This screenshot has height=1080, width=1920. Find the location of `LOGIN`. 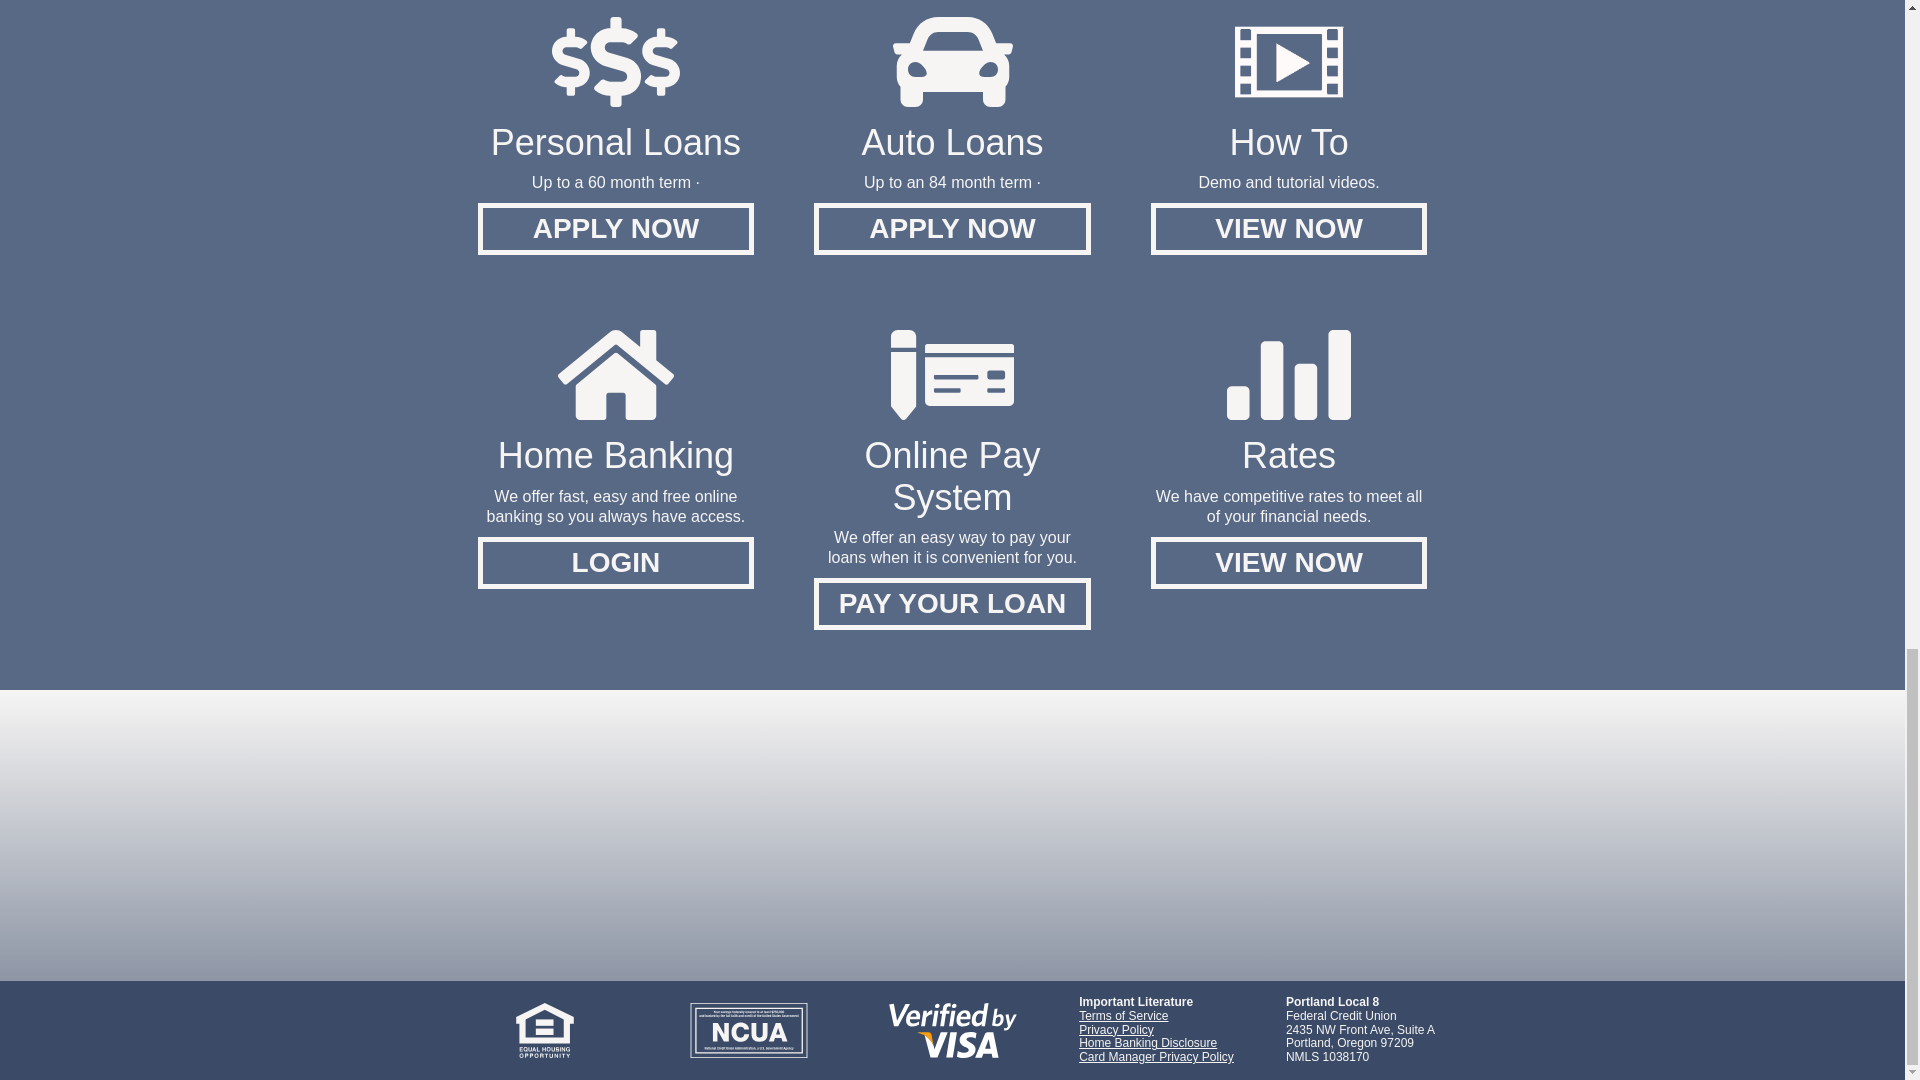

LOGIN is located at coordinates (616, 562).